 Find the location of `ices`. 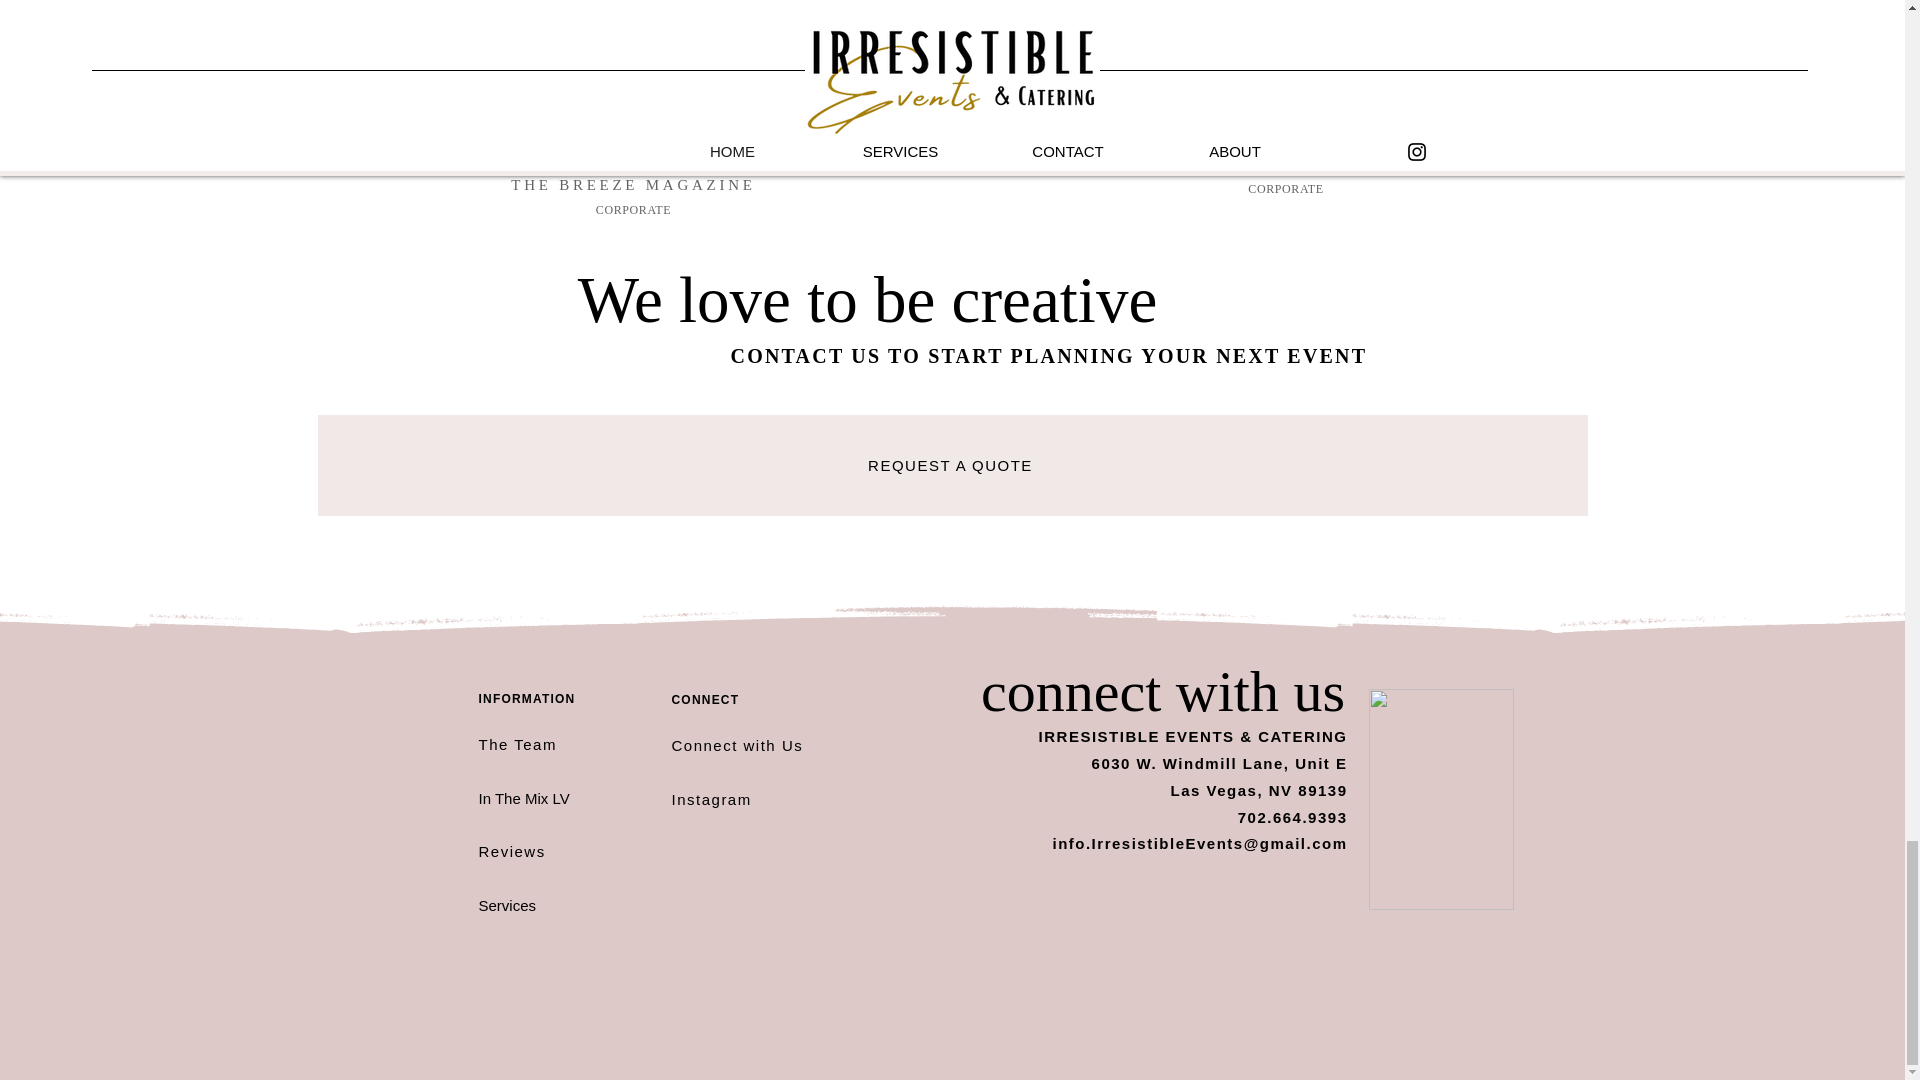

ices is located at coordinates (522, 905).